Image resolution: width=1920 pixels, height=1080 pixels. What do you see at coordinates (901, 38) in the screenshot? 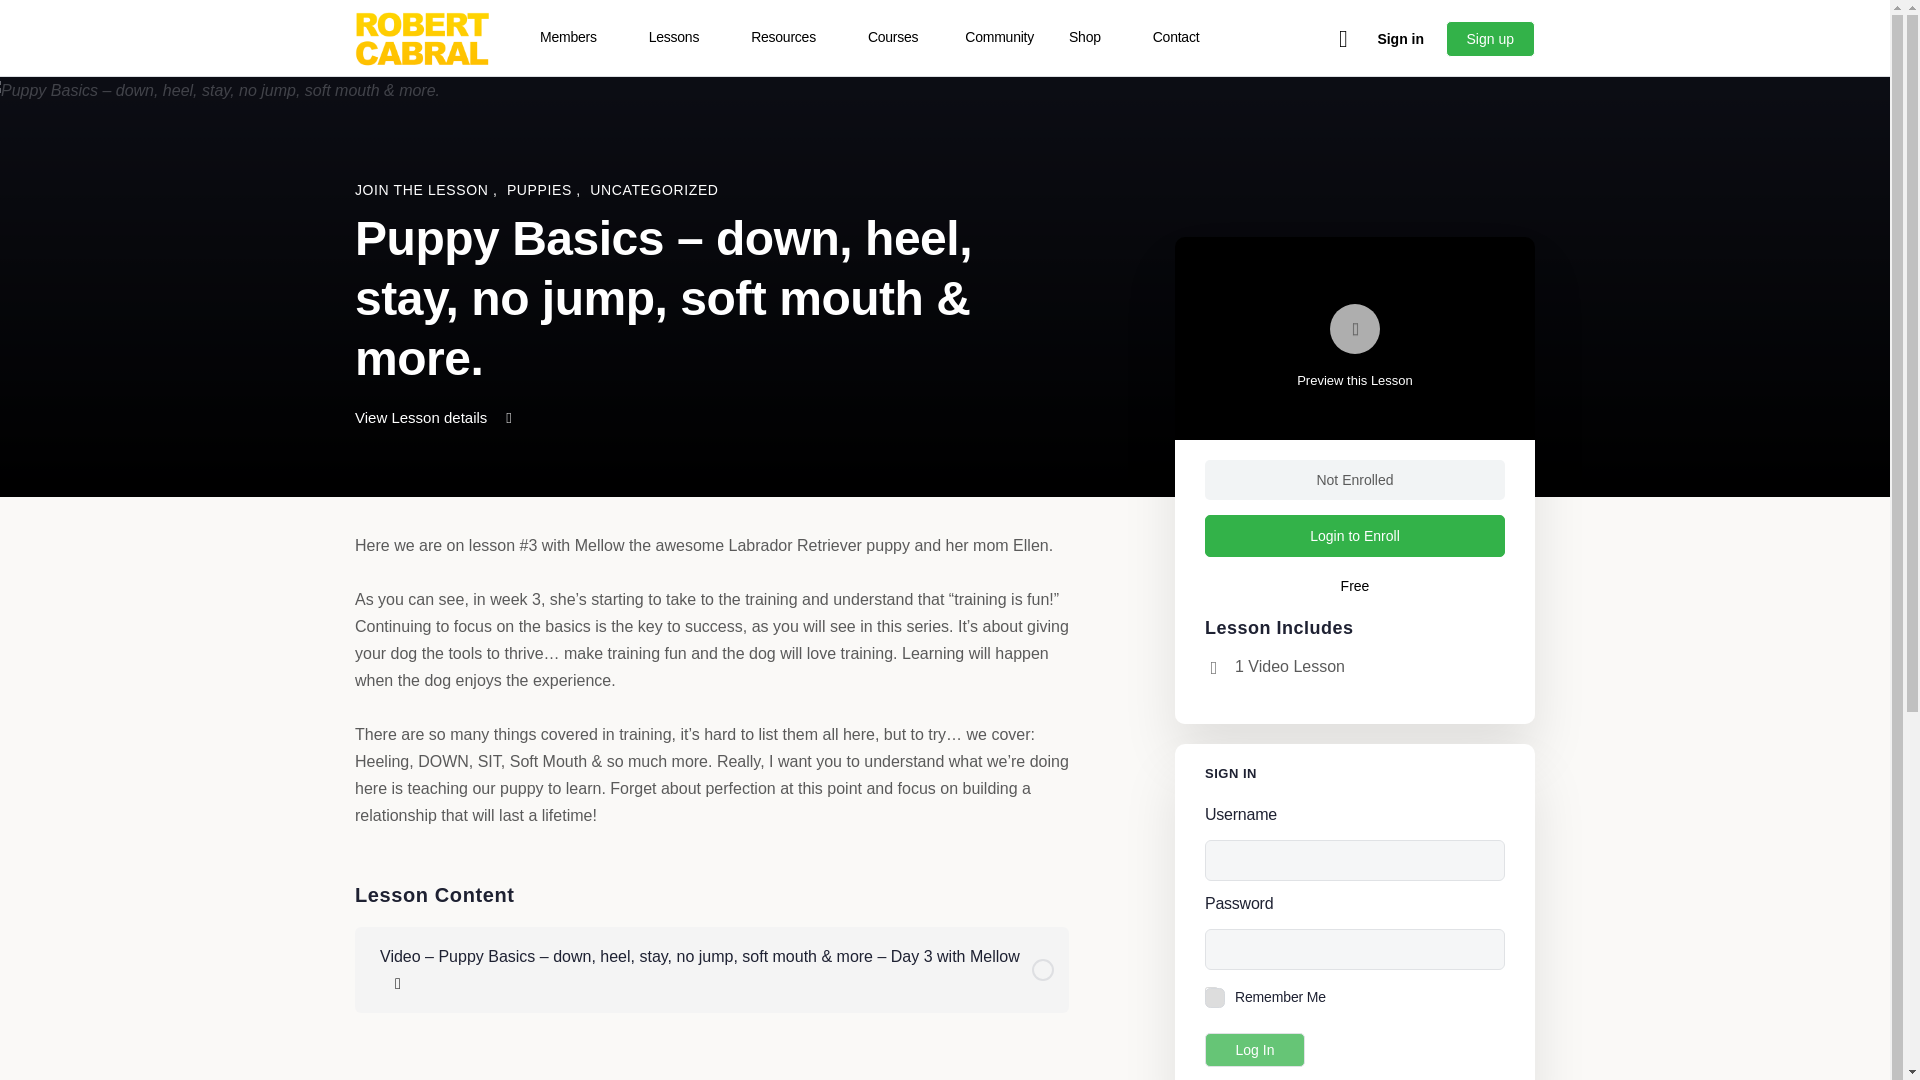
I see `Courses` at bounding box center [901, 38].